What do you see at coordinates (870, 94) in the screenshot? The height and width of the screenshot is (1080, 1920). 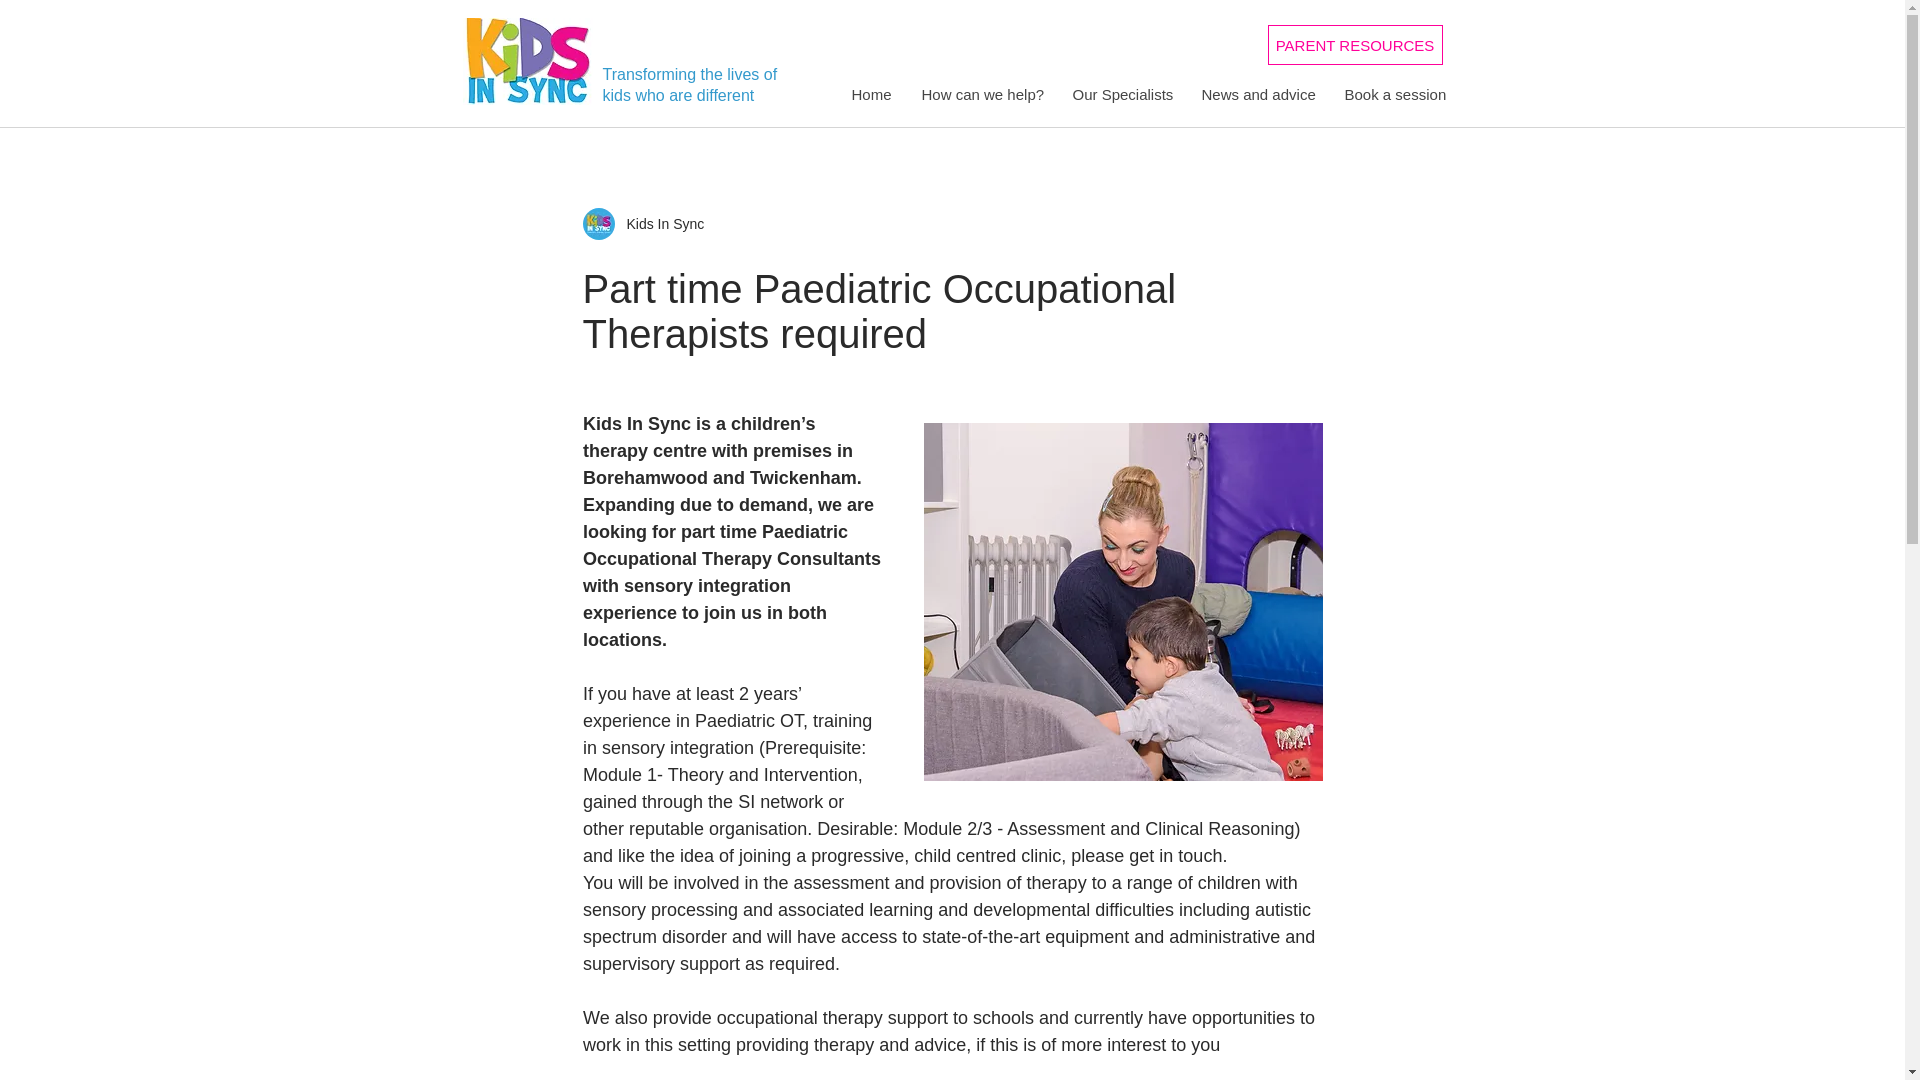 I see `Home` at bounding box center [870, 94].